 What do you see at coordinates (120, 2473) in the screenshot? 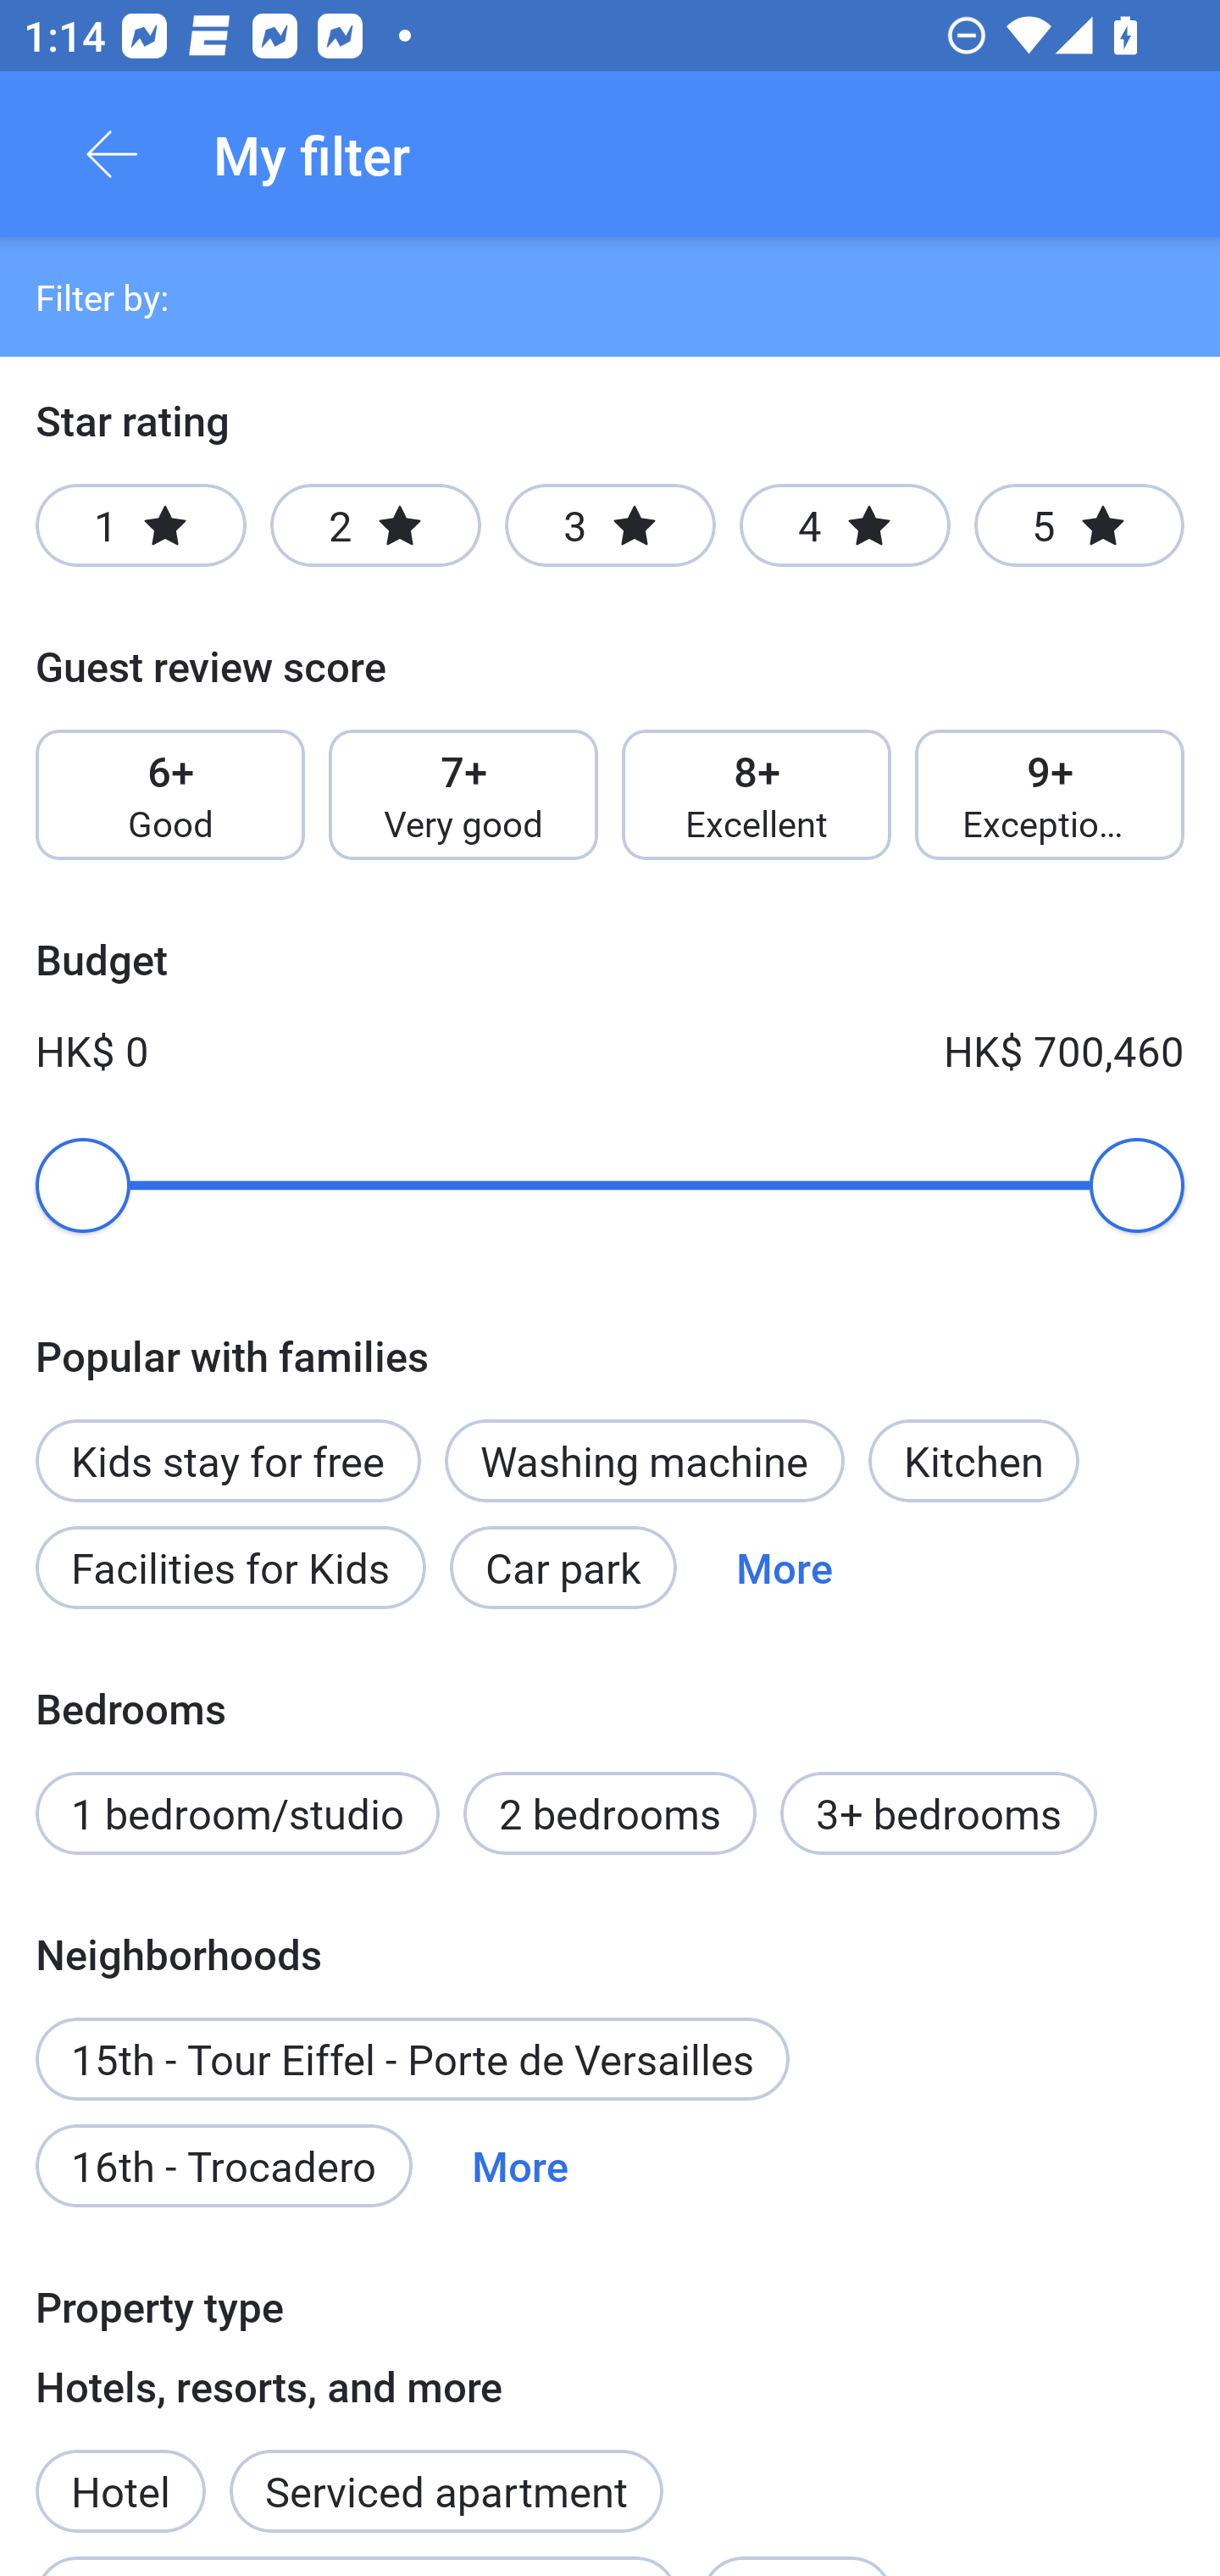
I see `Hotel` at bounding box center [120, 2473].